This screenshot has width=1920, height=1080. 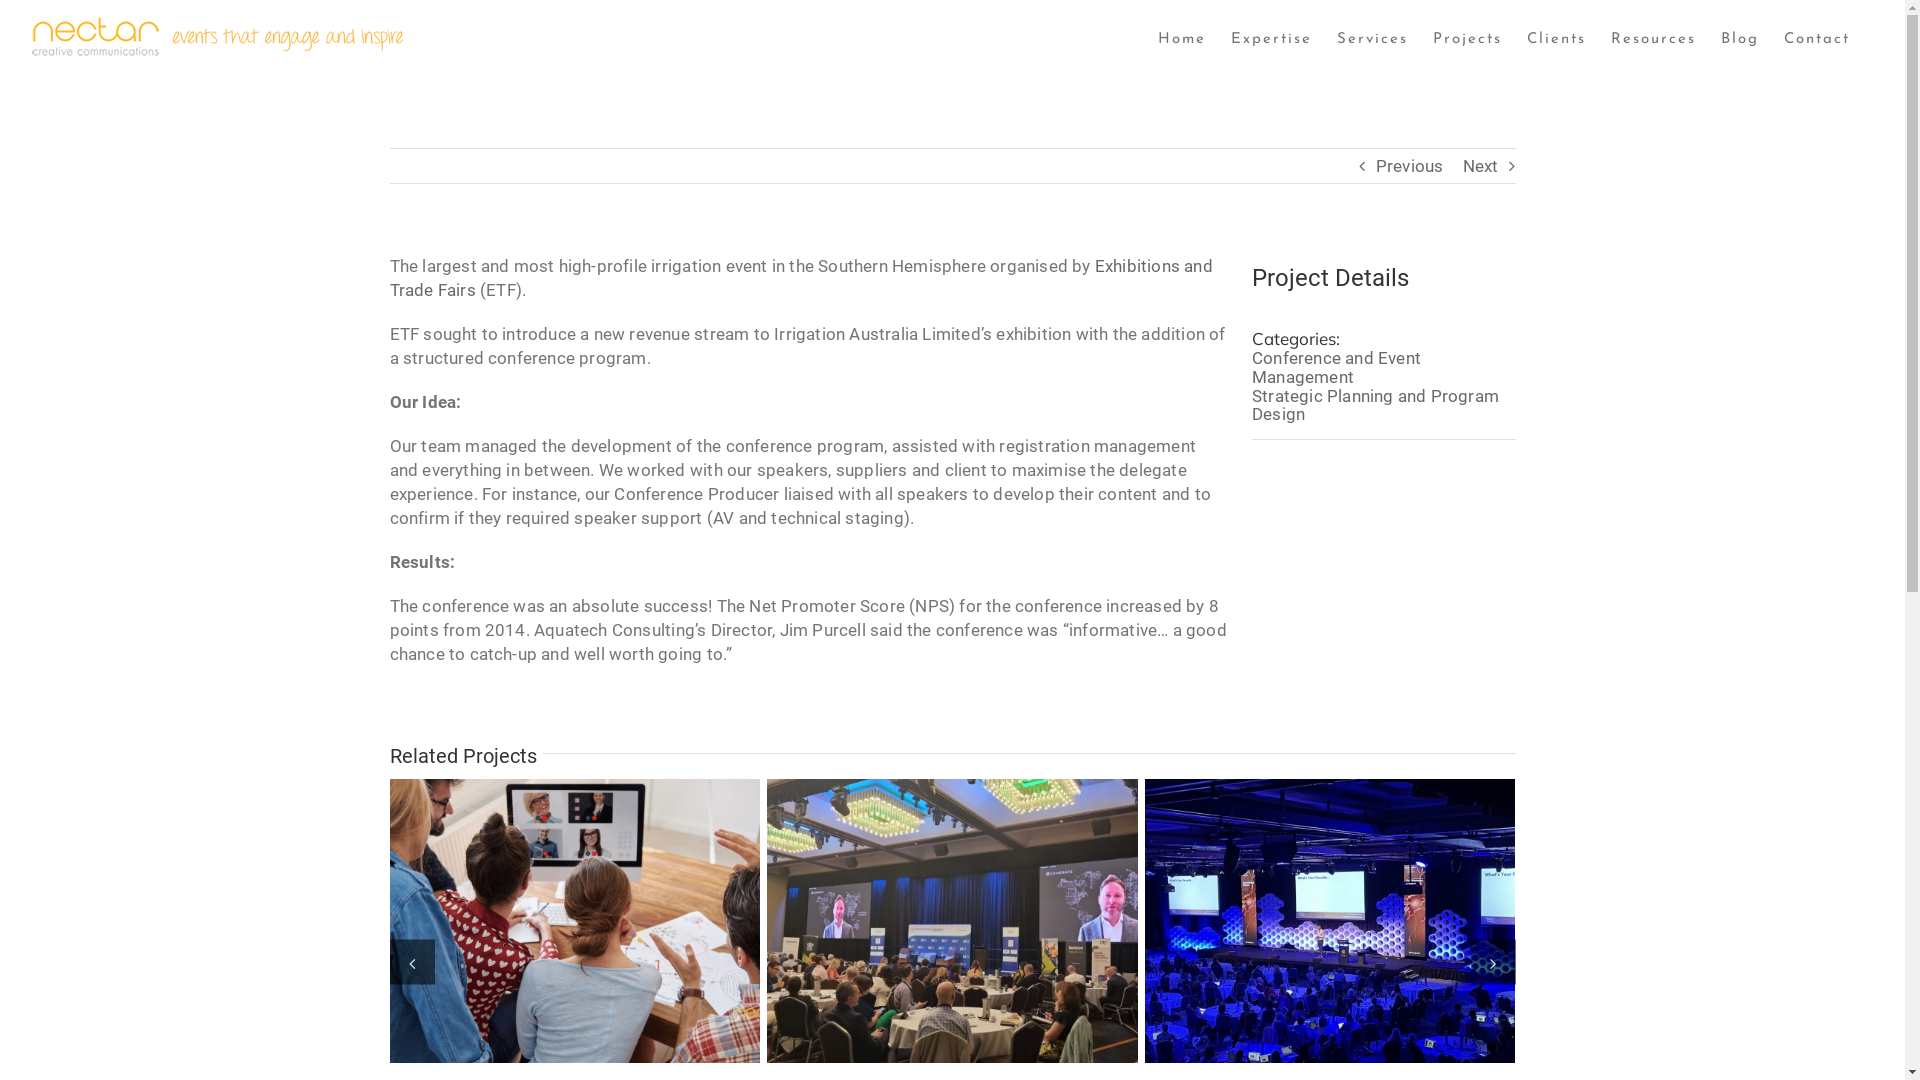 I want to click on Strategic Planning and Program Design, so click(x=1376, y=406).